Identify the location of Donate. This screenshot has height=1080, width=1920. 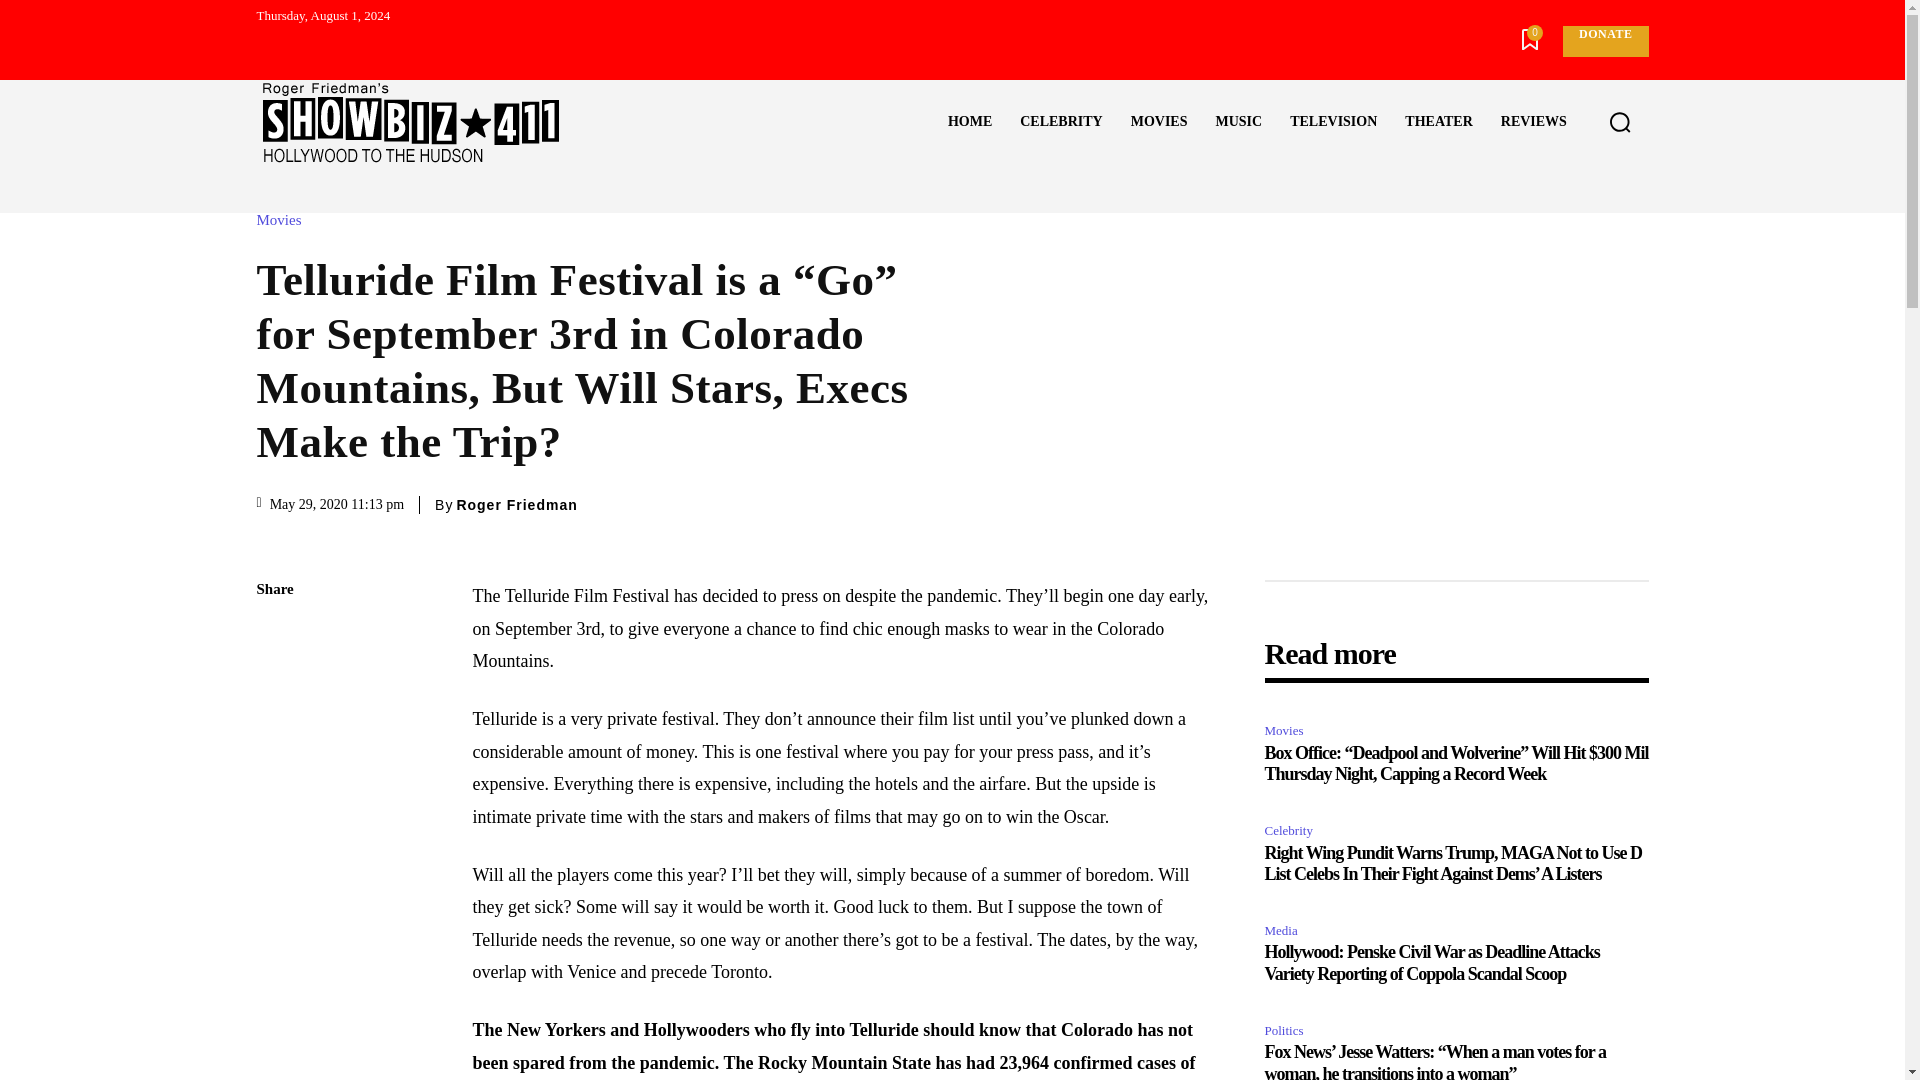
(1604, 41).